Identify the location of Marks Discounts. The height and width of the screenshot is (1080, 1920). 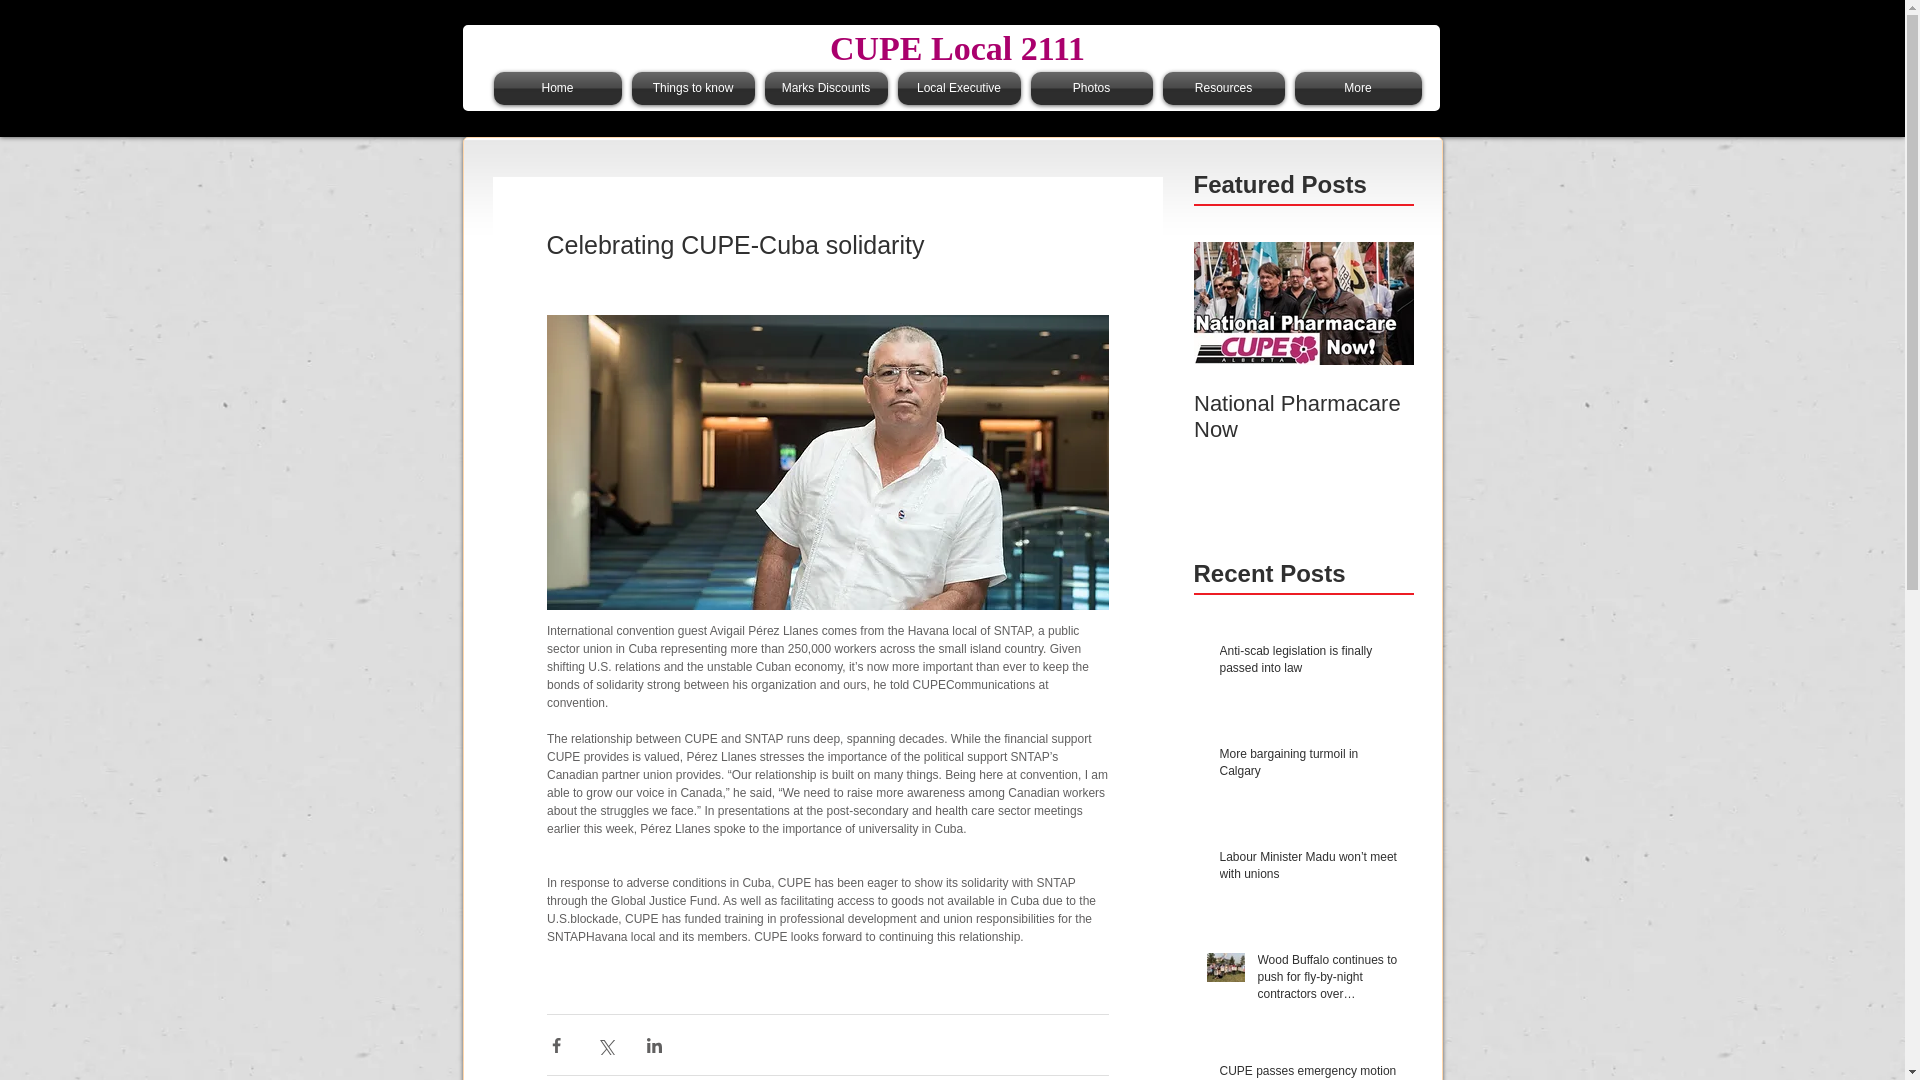
(826, 88).